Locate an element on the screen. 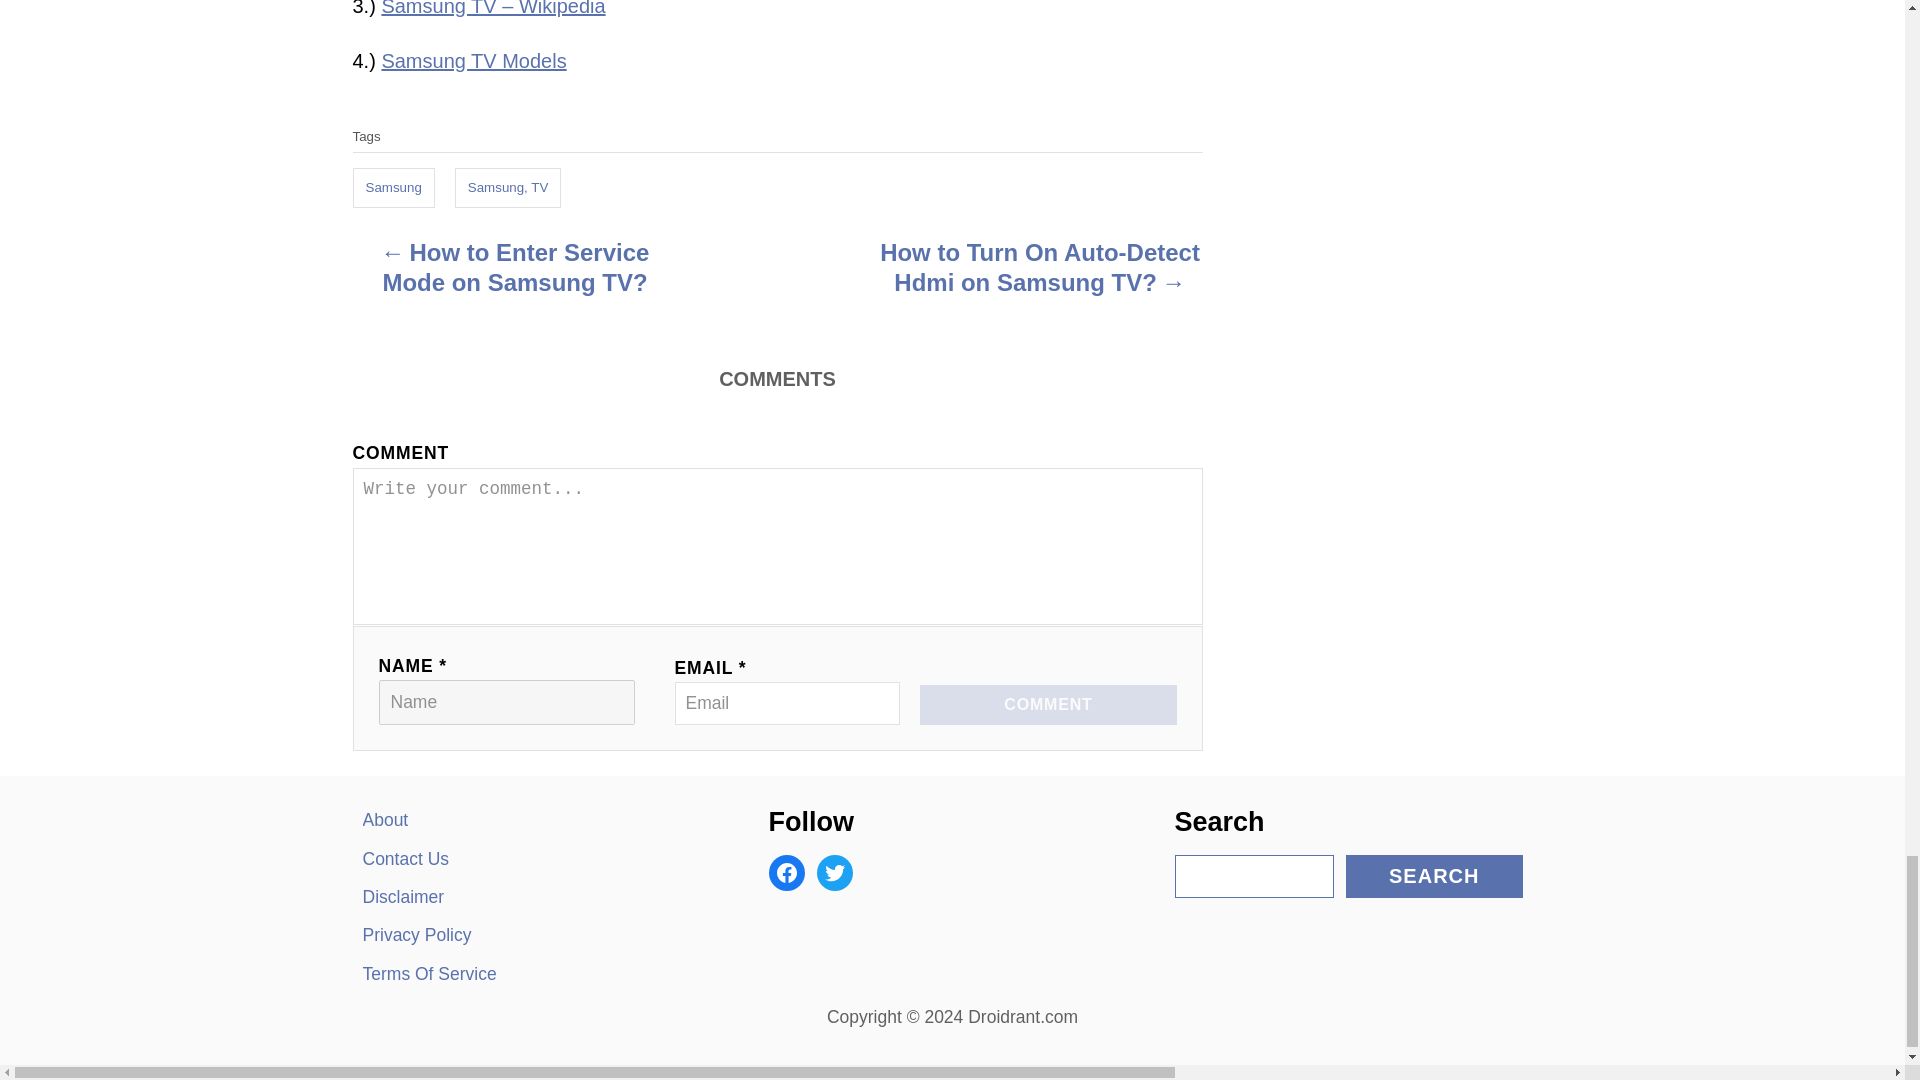 This screenshot has height=1080, width=1920. Twitter is located at coordinates (834, 873).